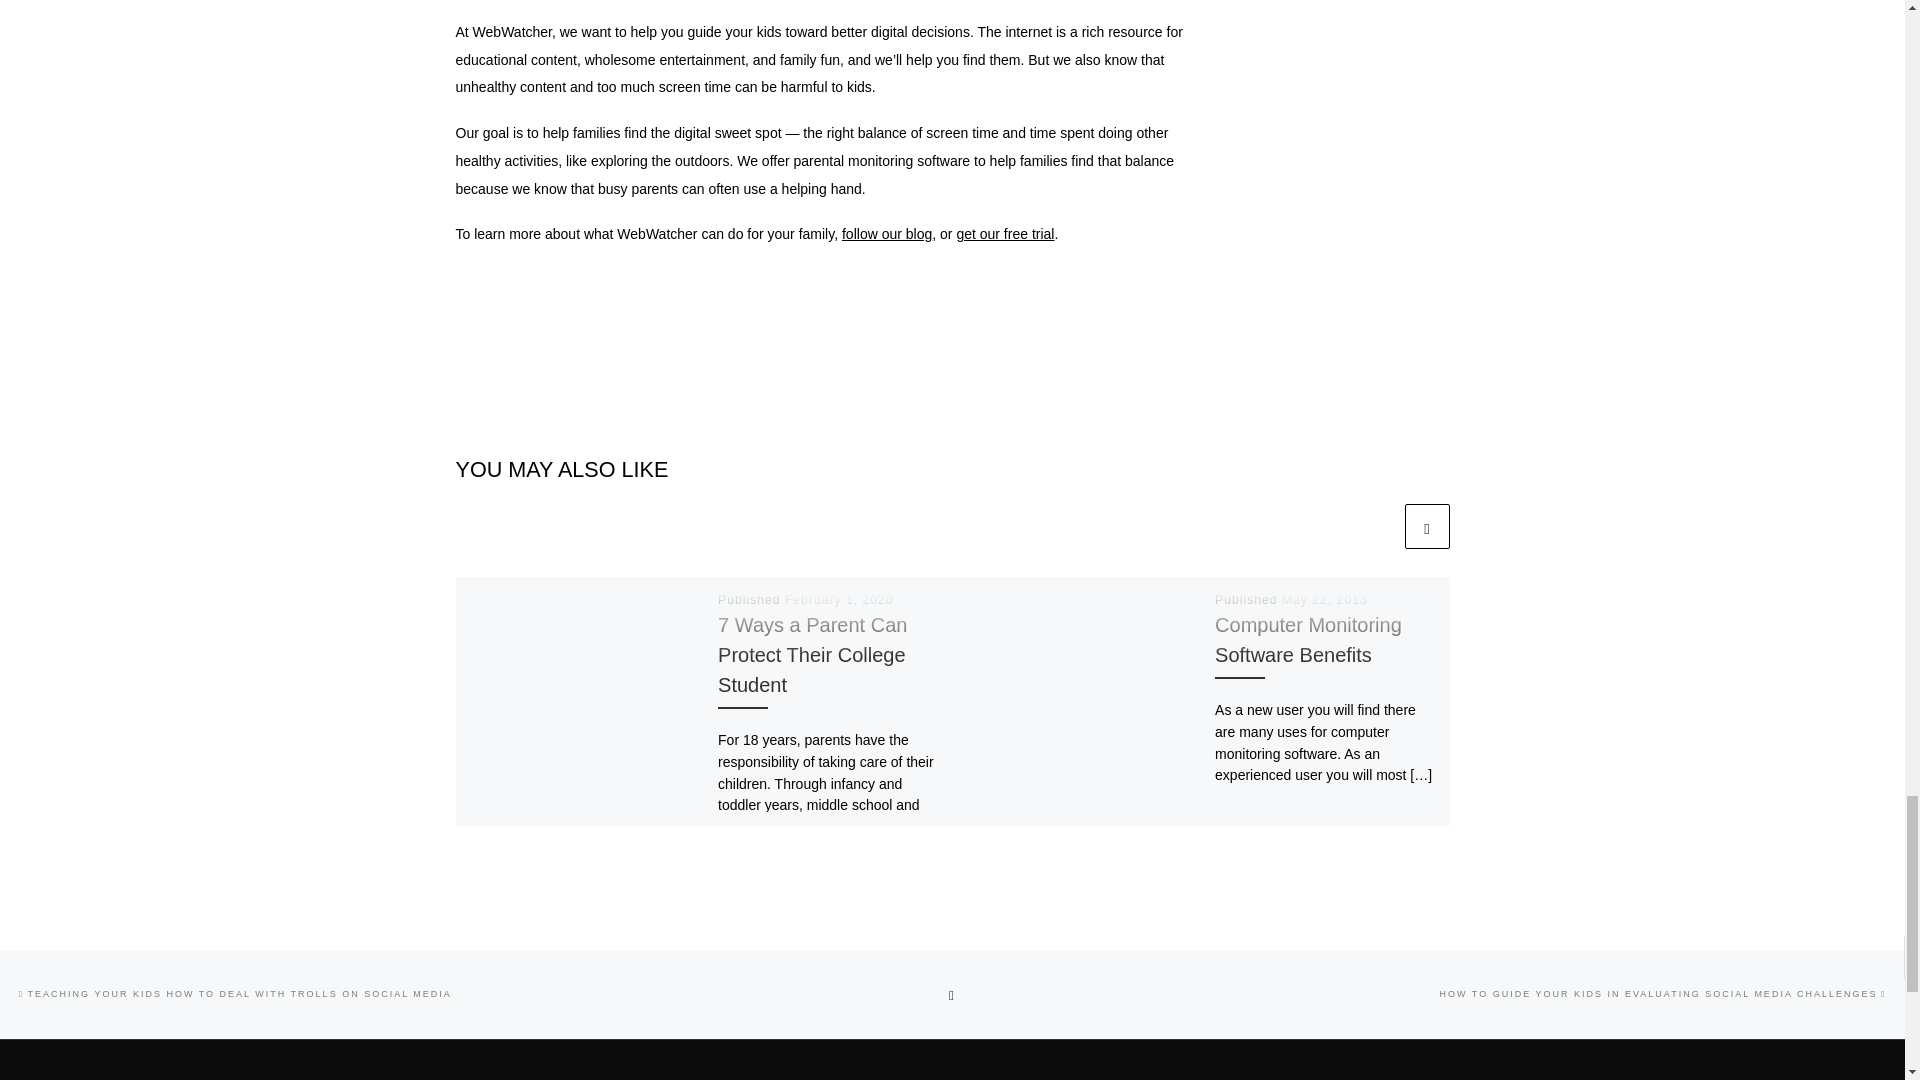  Describe the element at coordinates (886, 233) in the screenshot. I see `follow our blog` at that location.